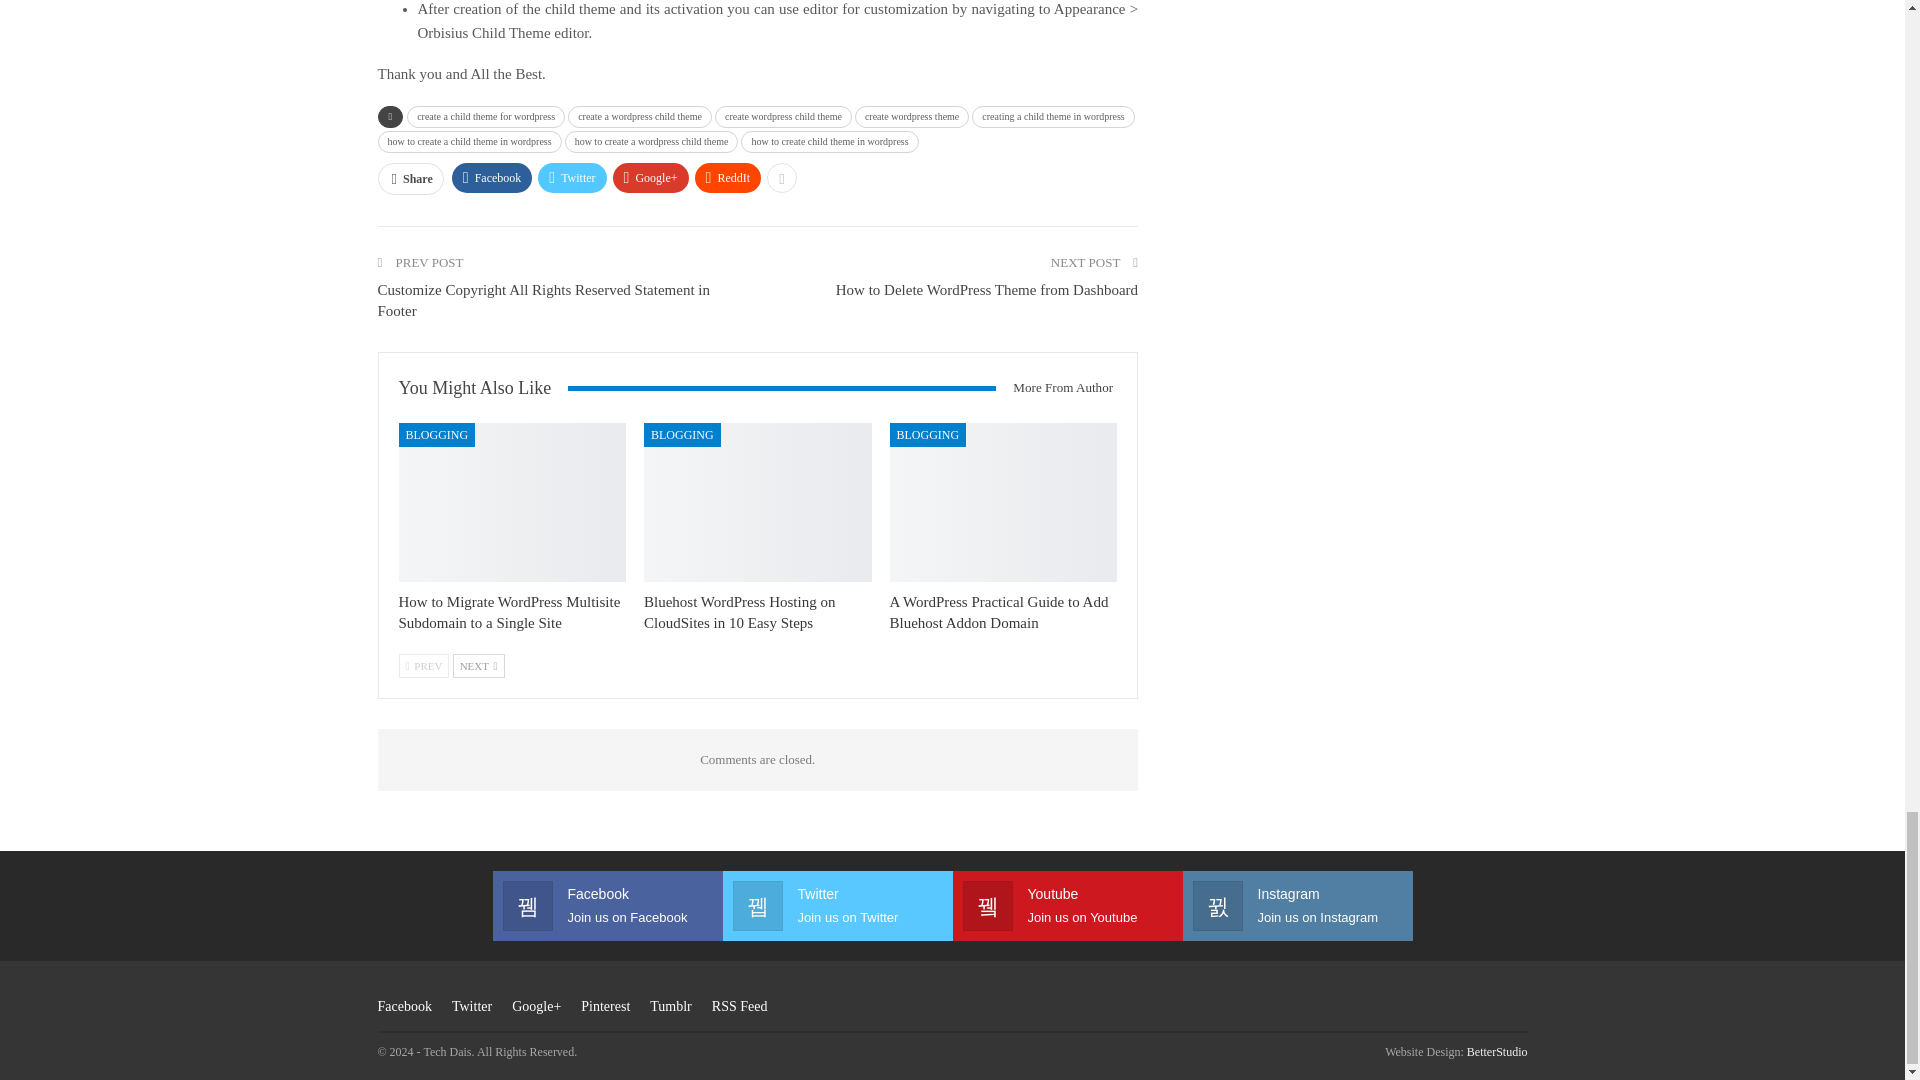 Image resolution: width=1920 pixels, height=1080 pixels. I want to click on A WordPress Practical Guide to Add Bluehost Addon Domain, so click(1004, 502).